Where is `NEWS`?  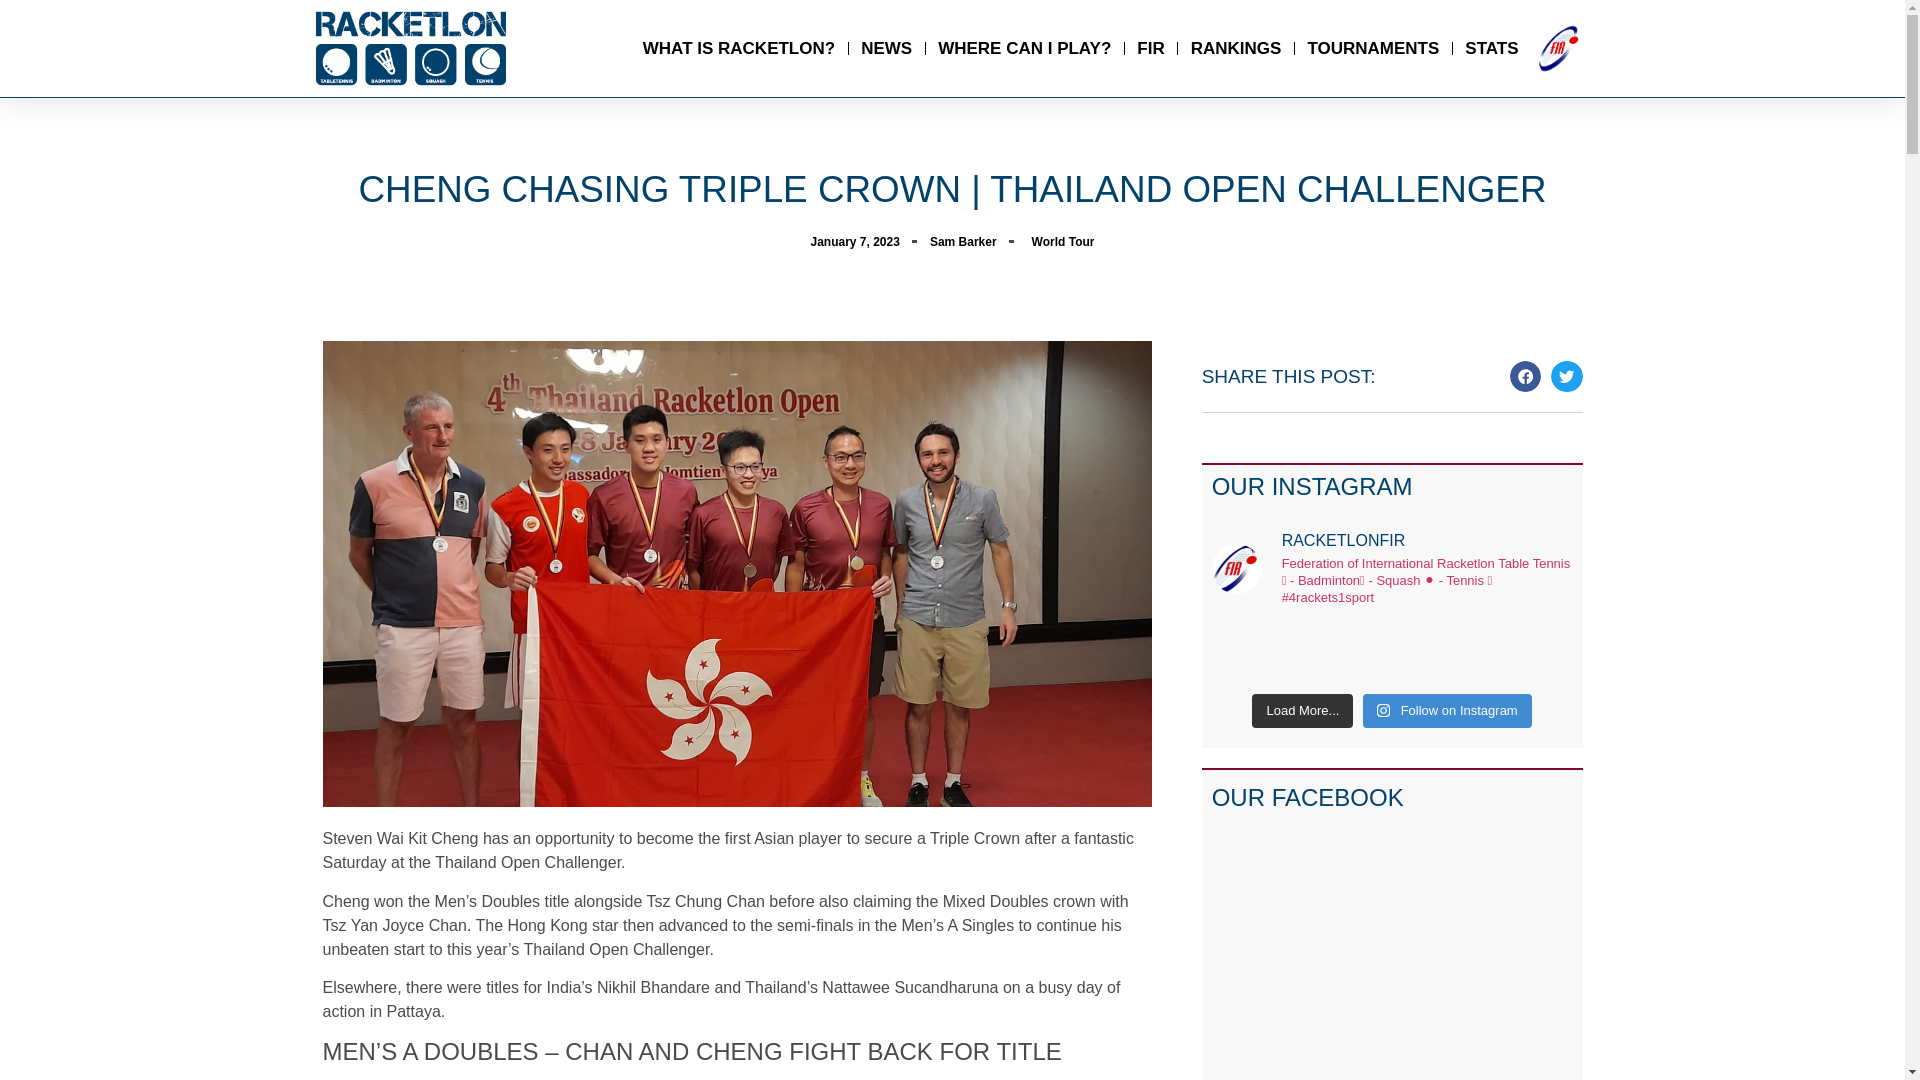
NEWS is located at coordinates (886, 48).